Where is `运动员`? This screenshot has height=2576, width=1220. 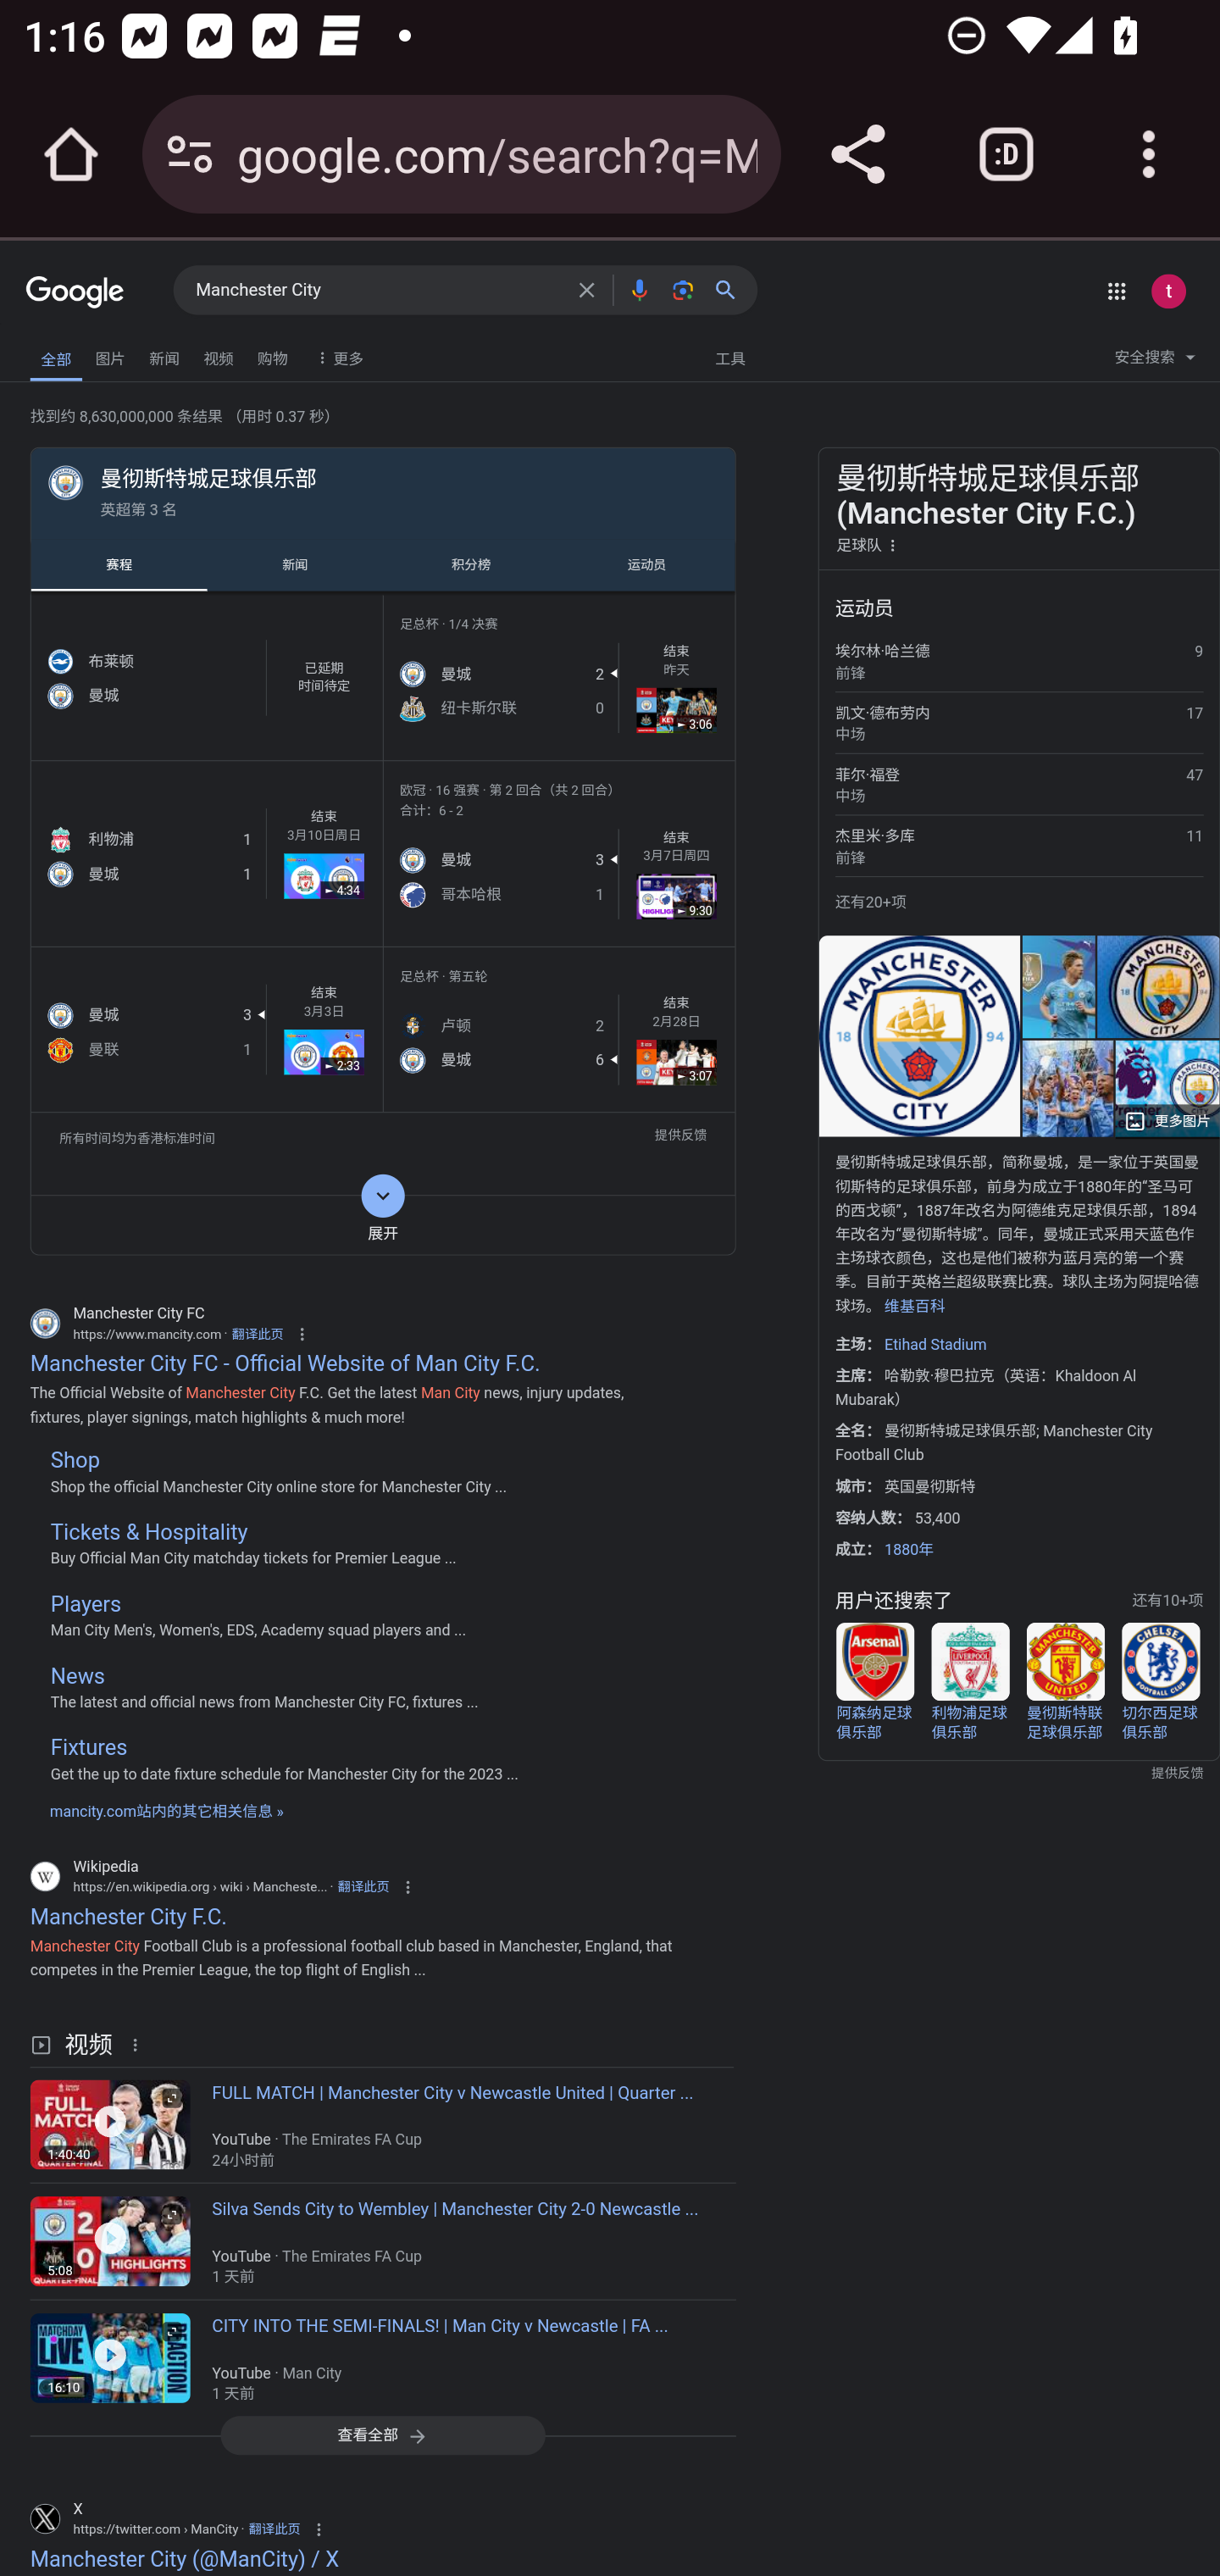 运动员 is located at coordinates (647, 564).